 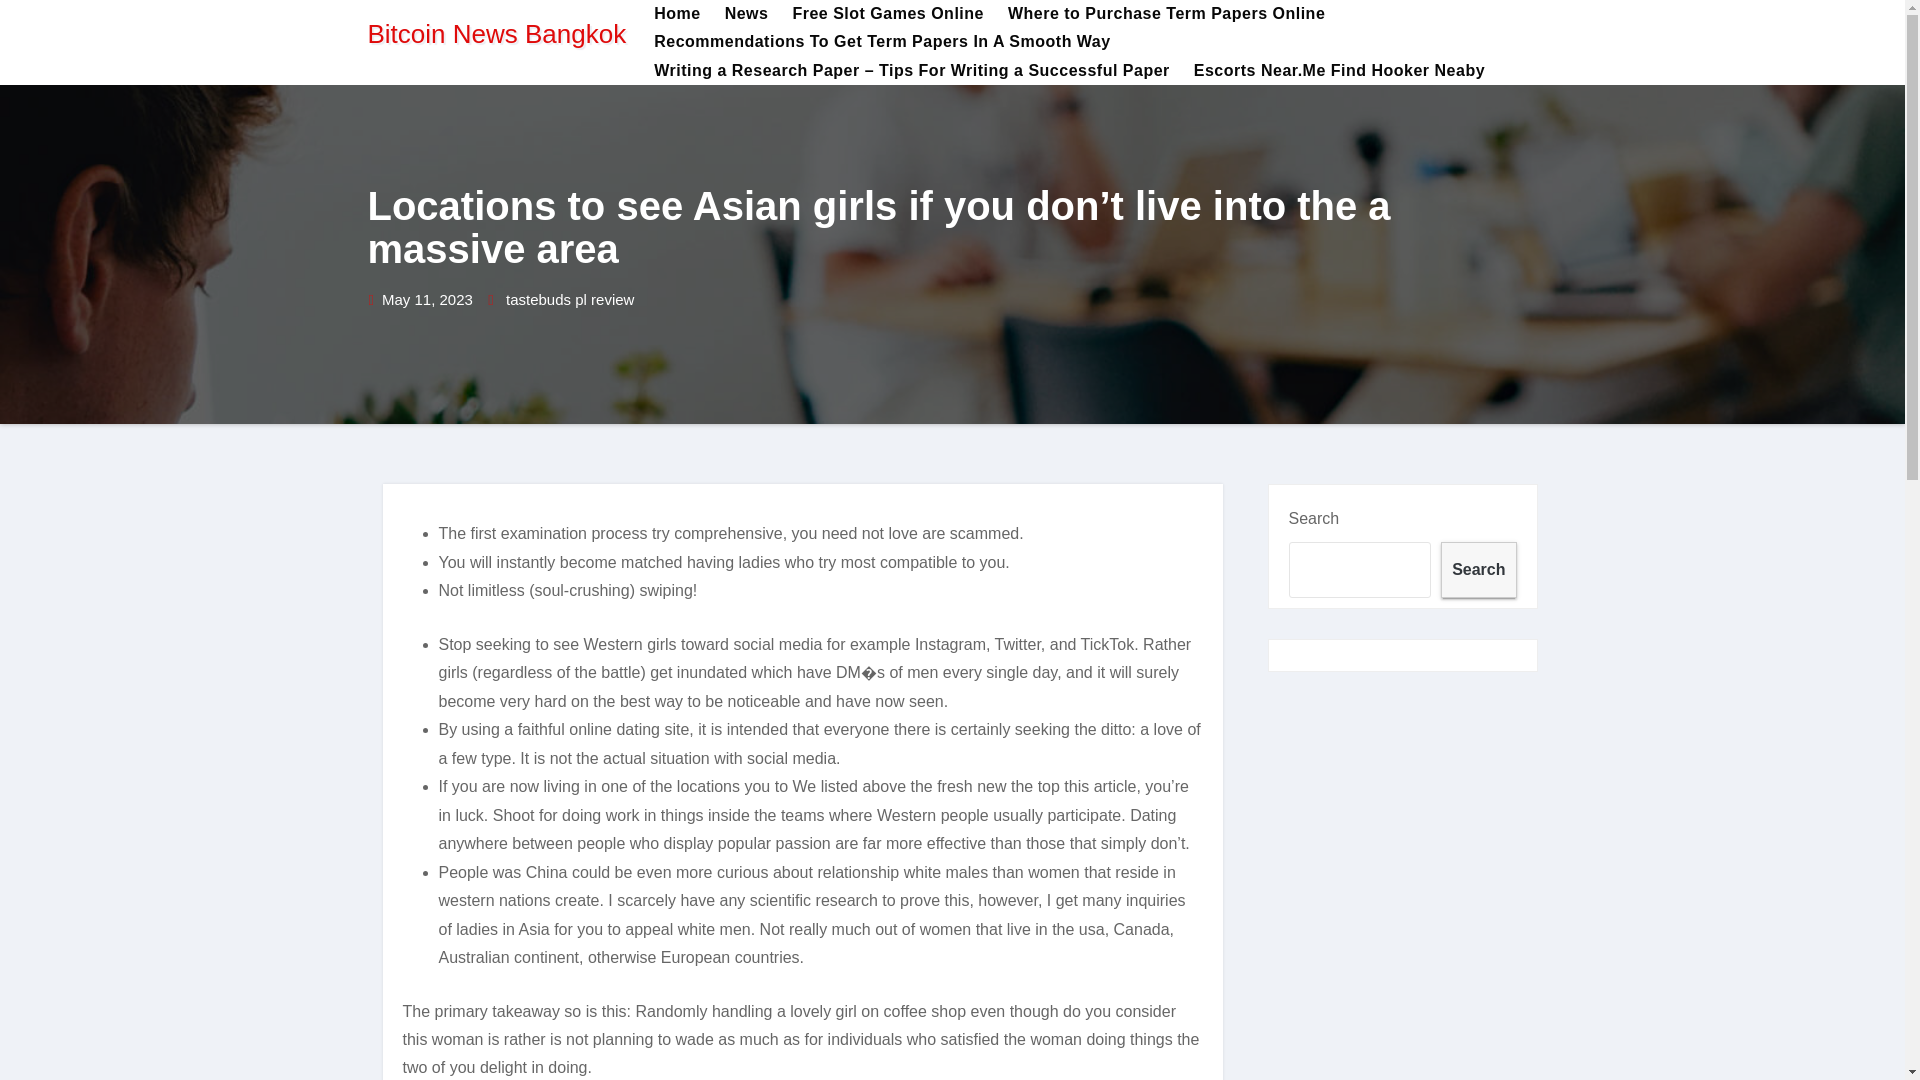 What do you see at coordinates (881, 42) in the screenshot?
I see `Recommendations To Get Term Papers In A Smooth Way` at bounding box center [881, 42].